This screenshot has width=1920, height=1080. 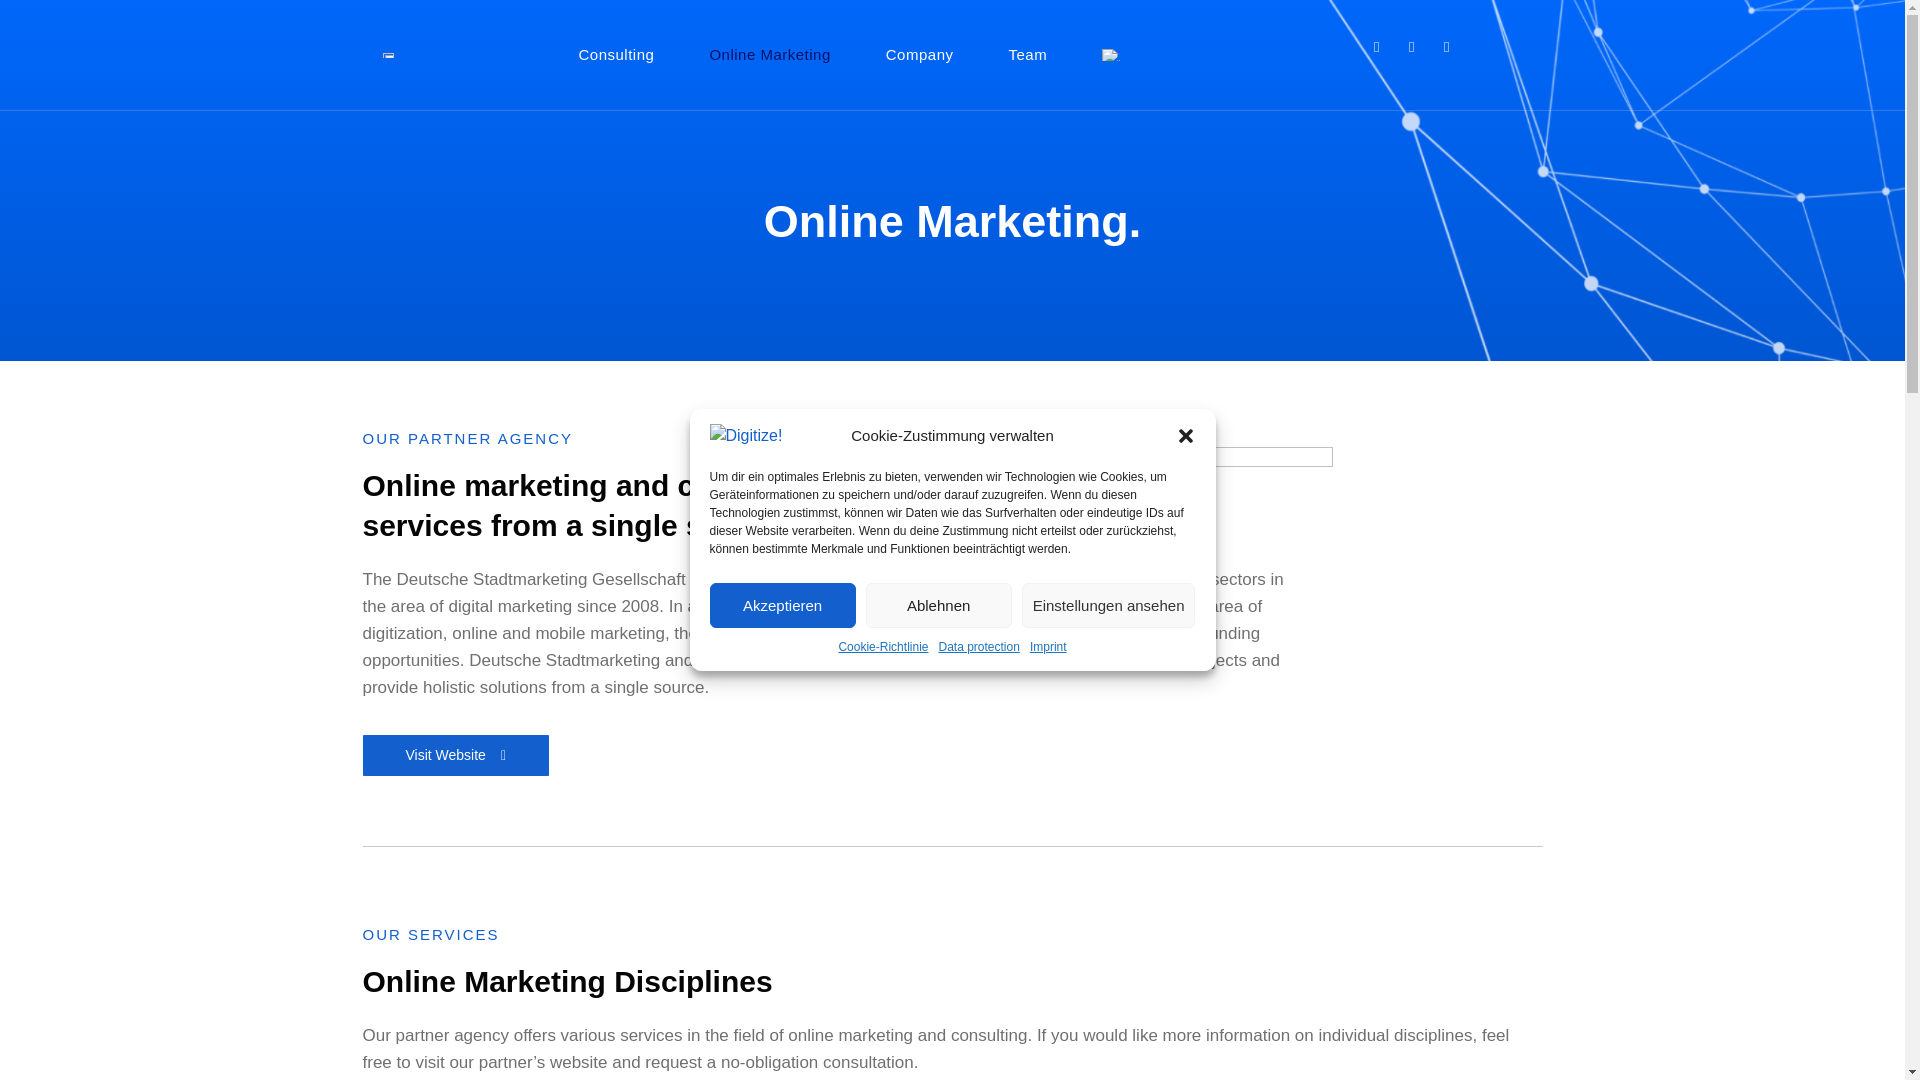 I want to click on Akzeptieren, so click(x=783, y=605).